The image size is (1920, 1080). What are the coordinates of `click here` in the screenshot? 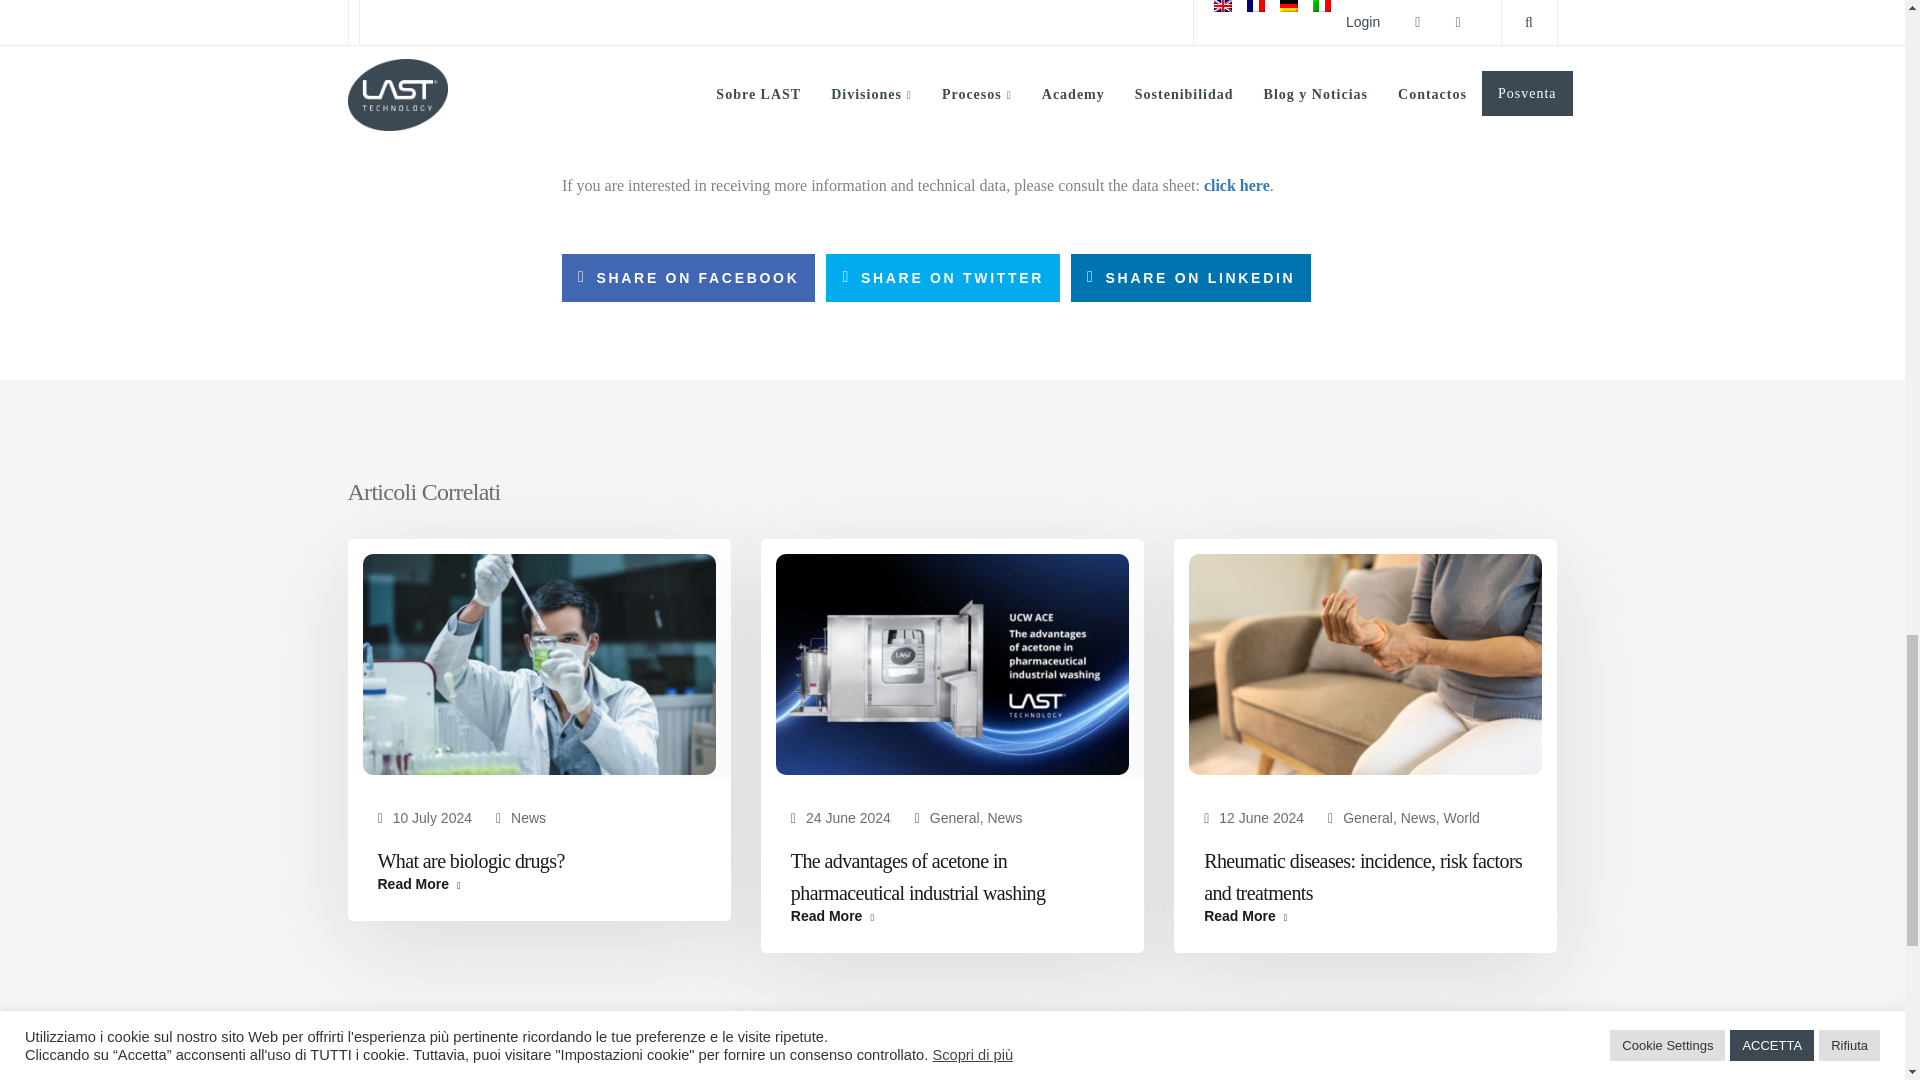 It's located at (1234, 186).